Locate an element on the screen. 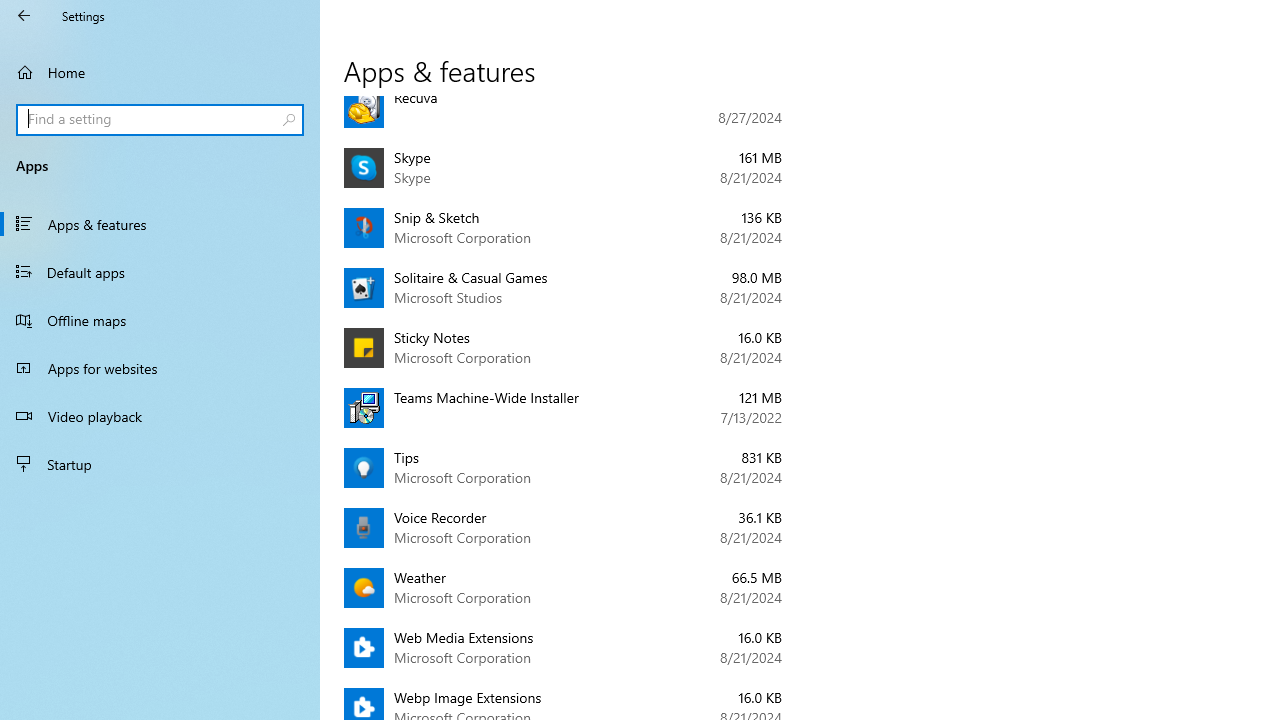 The height and width of the screenshot is (720, 1280). Apps for websites is located at coordinates (160, 368).